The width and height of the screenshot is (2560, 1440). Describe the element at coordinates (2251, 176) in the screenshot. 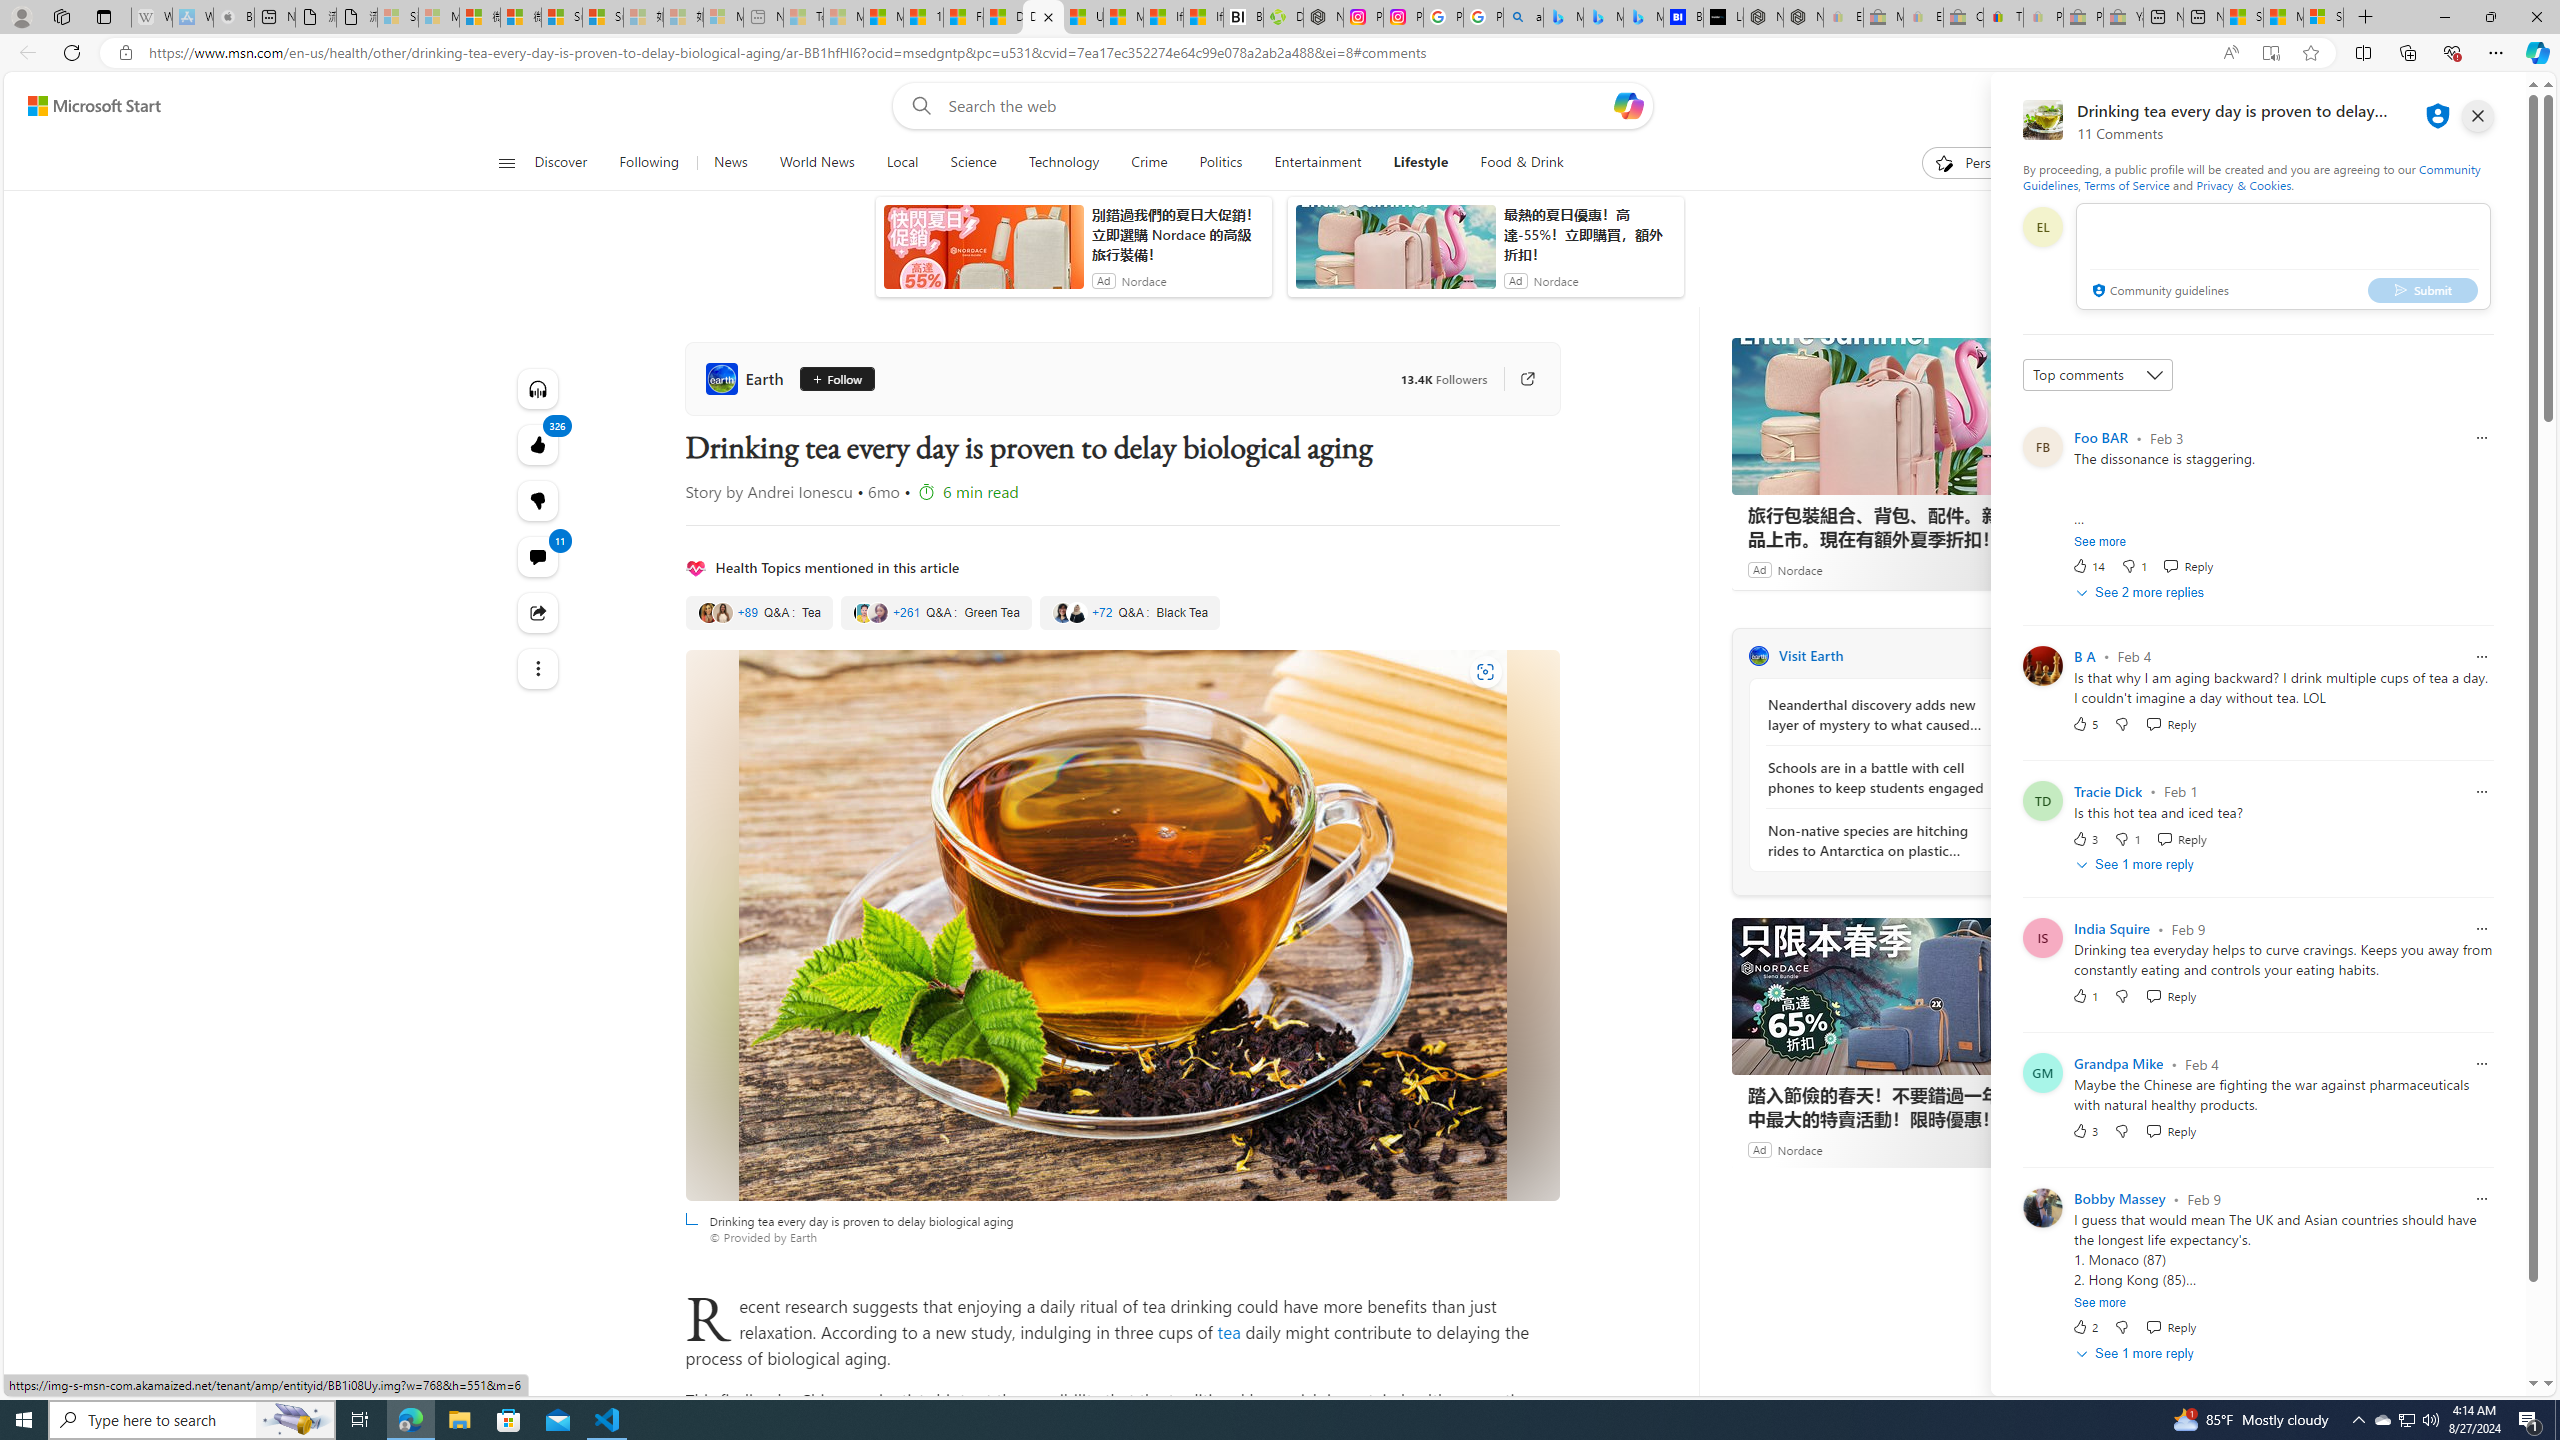

I see `Community Guidelines` at that location.